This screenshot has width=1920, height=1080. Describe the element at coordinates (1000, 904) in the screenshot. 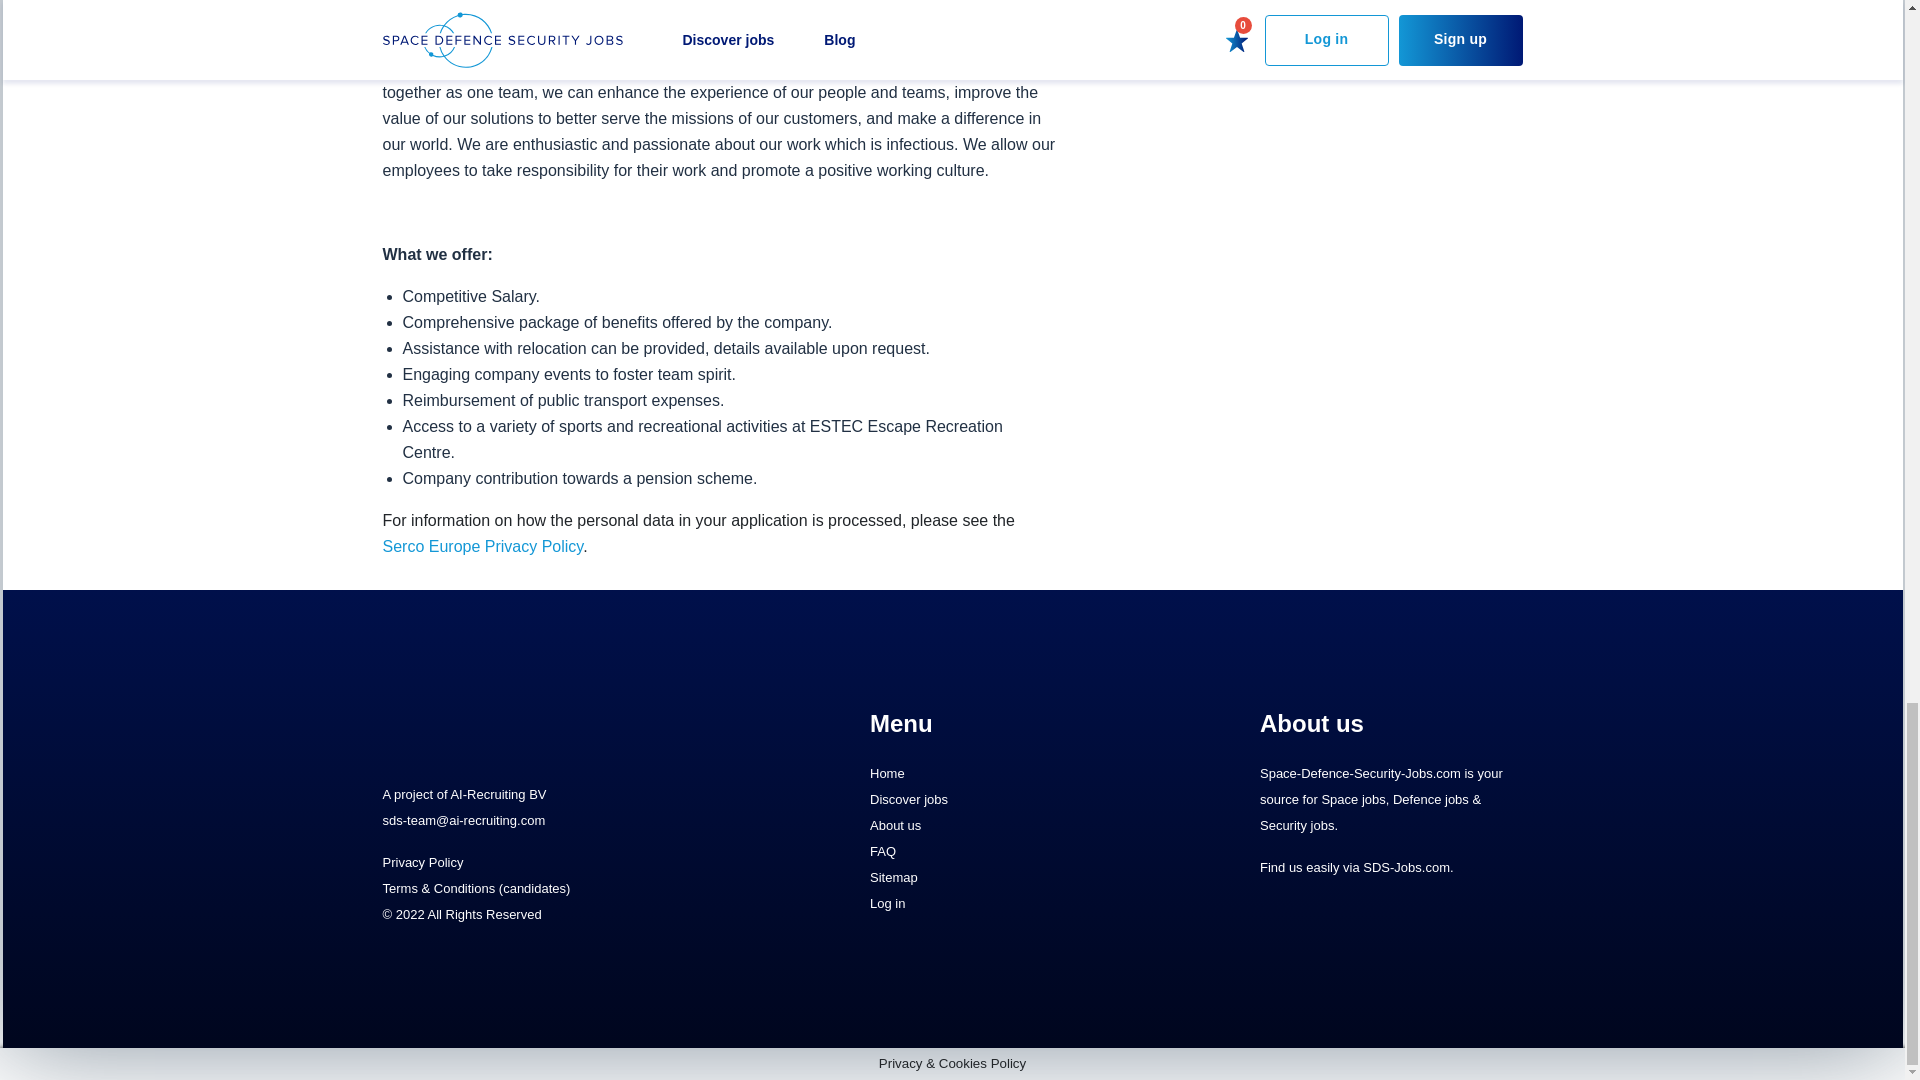

I see `Log in` at that location.